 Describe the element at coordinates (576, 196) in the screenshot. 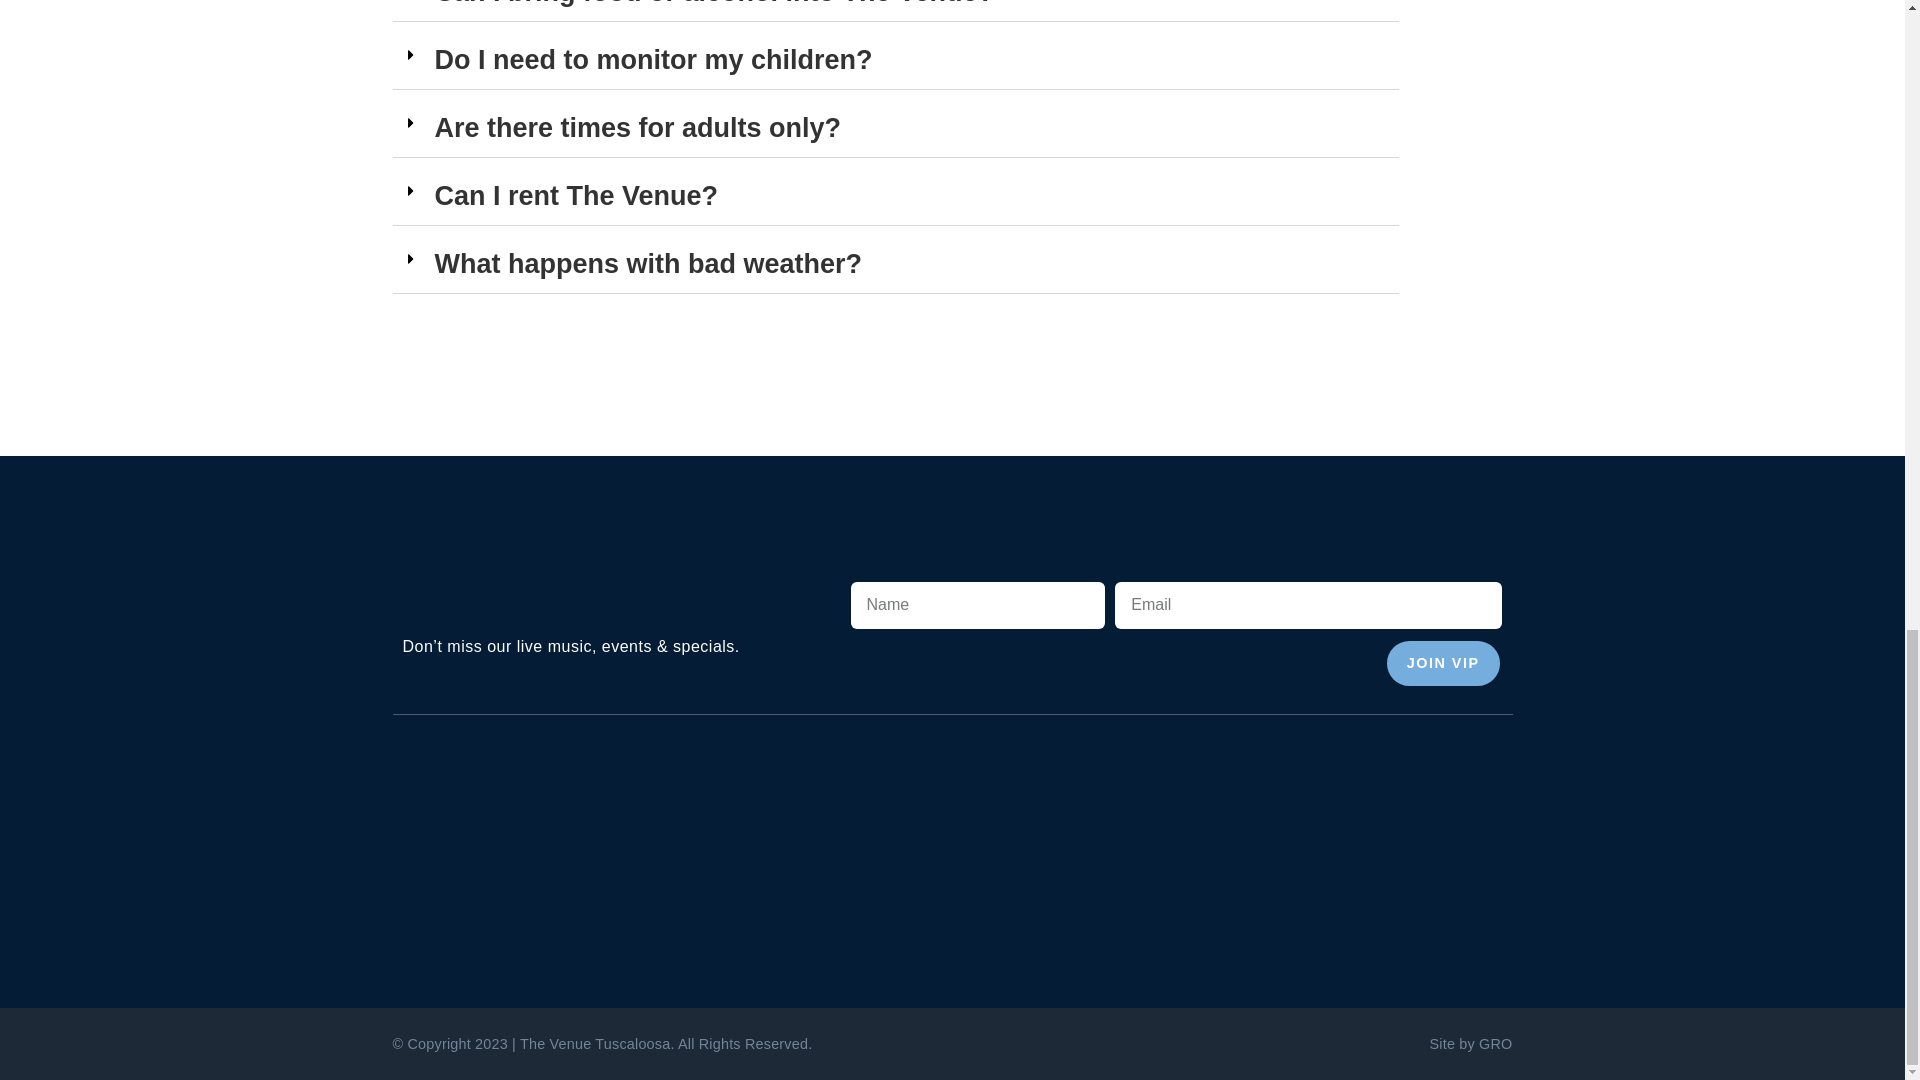

I see `Can I rent The Venue?` at that location.